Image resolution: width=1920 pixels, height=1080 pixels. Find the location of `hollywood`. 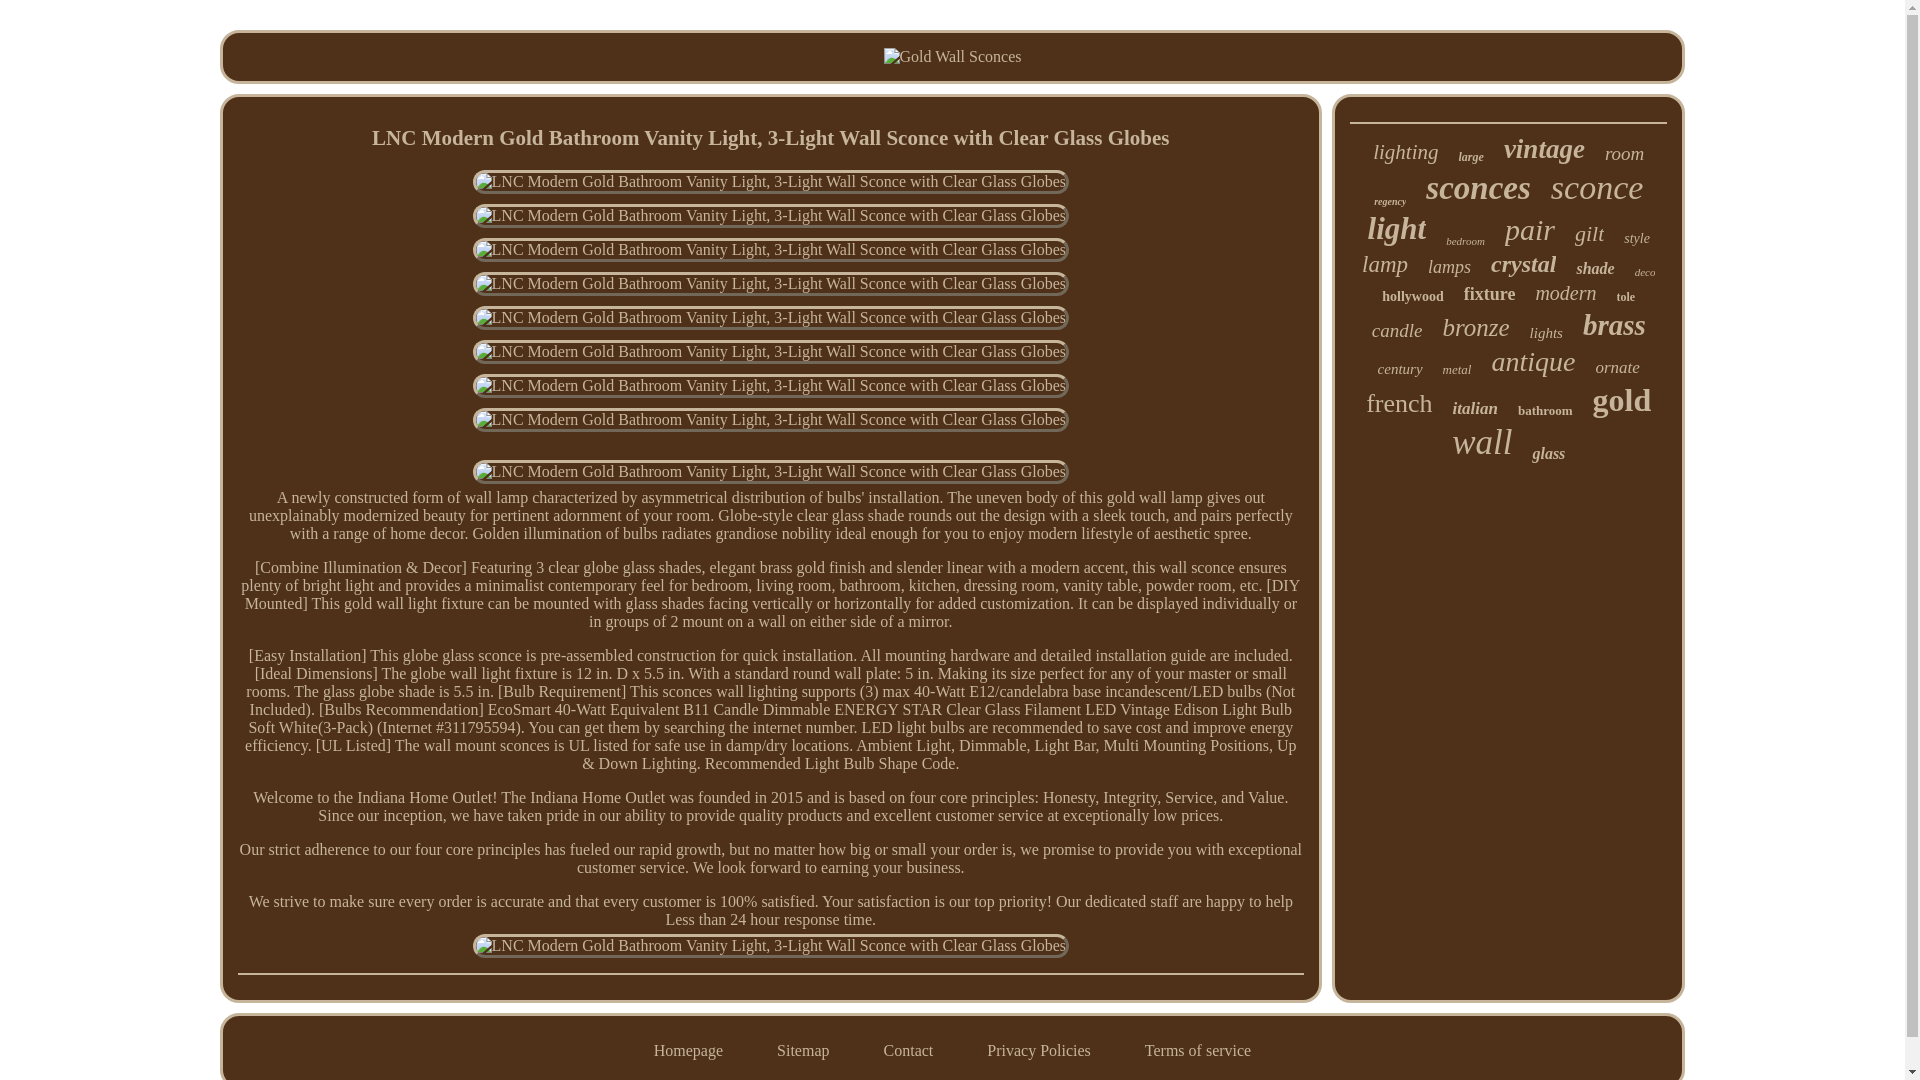

hollywood is located at coordinates (1412, 296).